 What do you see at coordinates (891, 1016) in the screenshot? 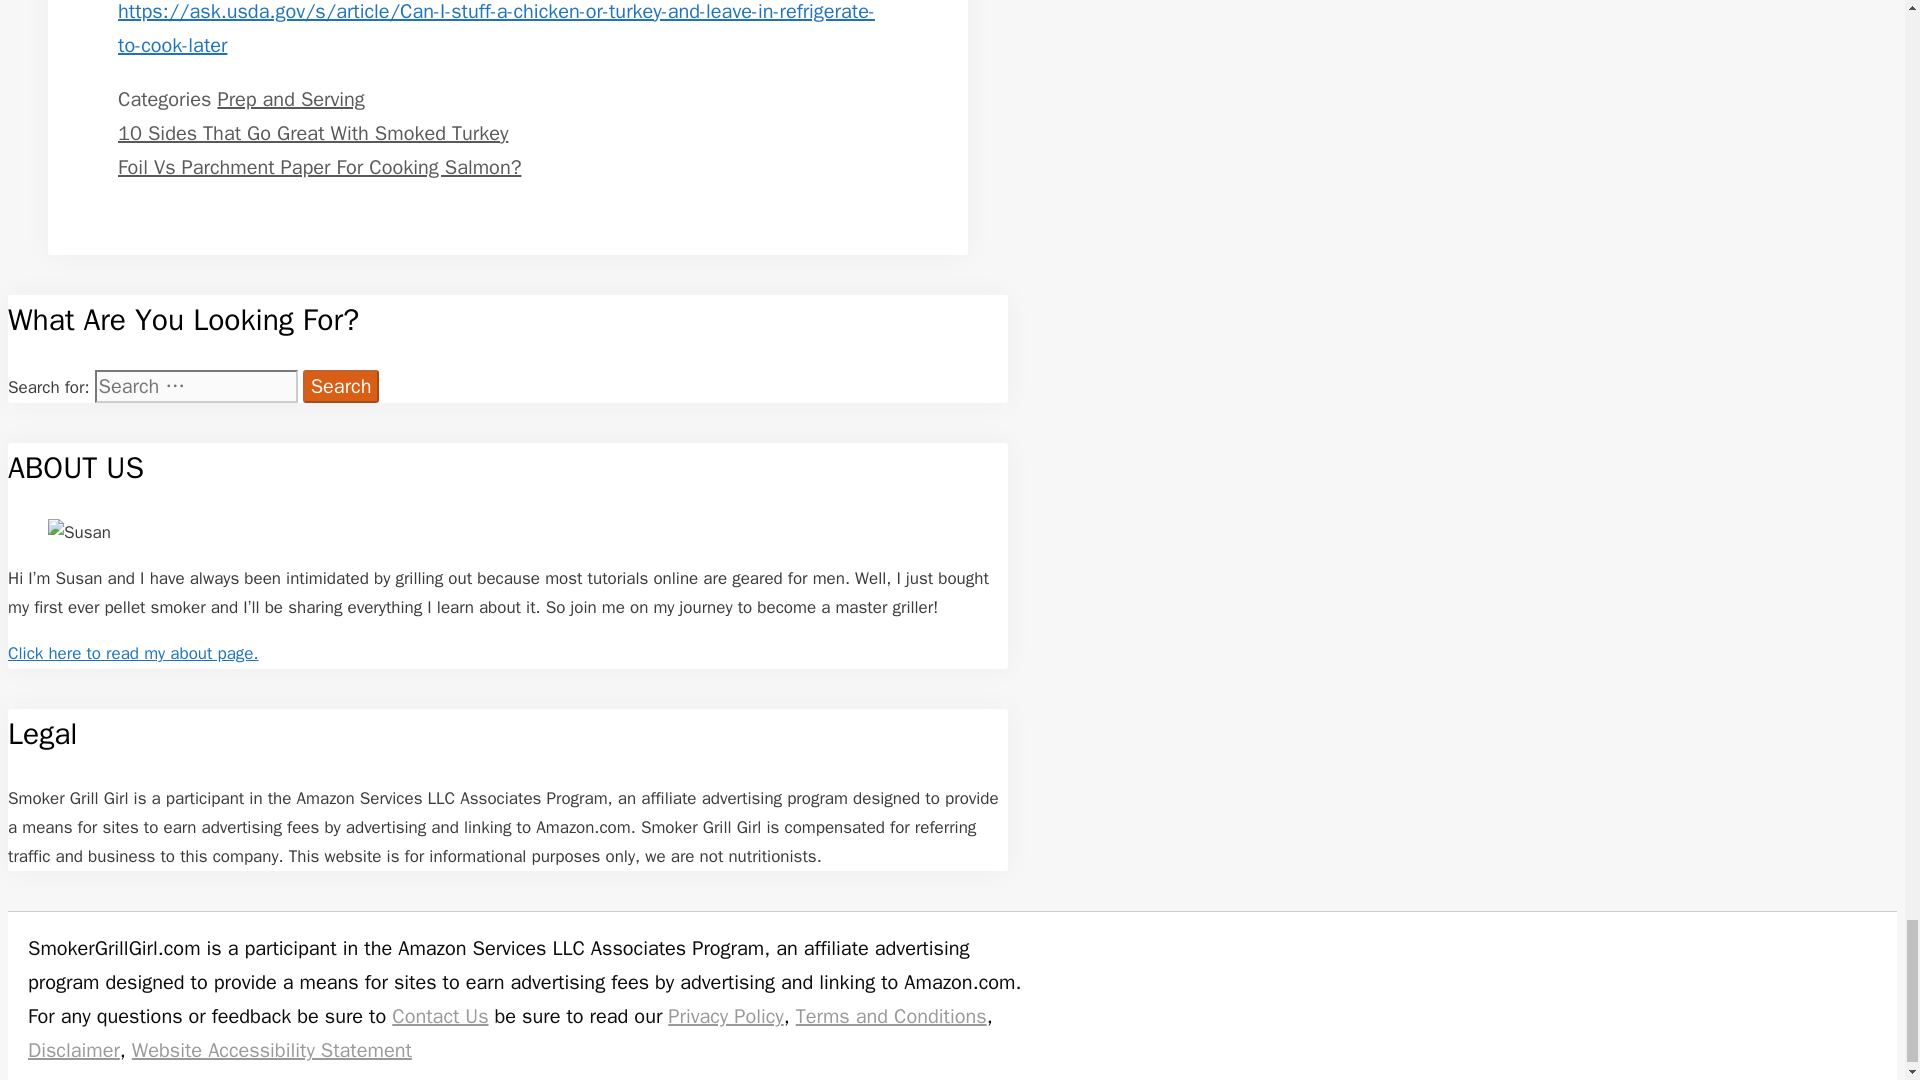
I see `Terms and Conditions` at bounding box center [891, 1016].